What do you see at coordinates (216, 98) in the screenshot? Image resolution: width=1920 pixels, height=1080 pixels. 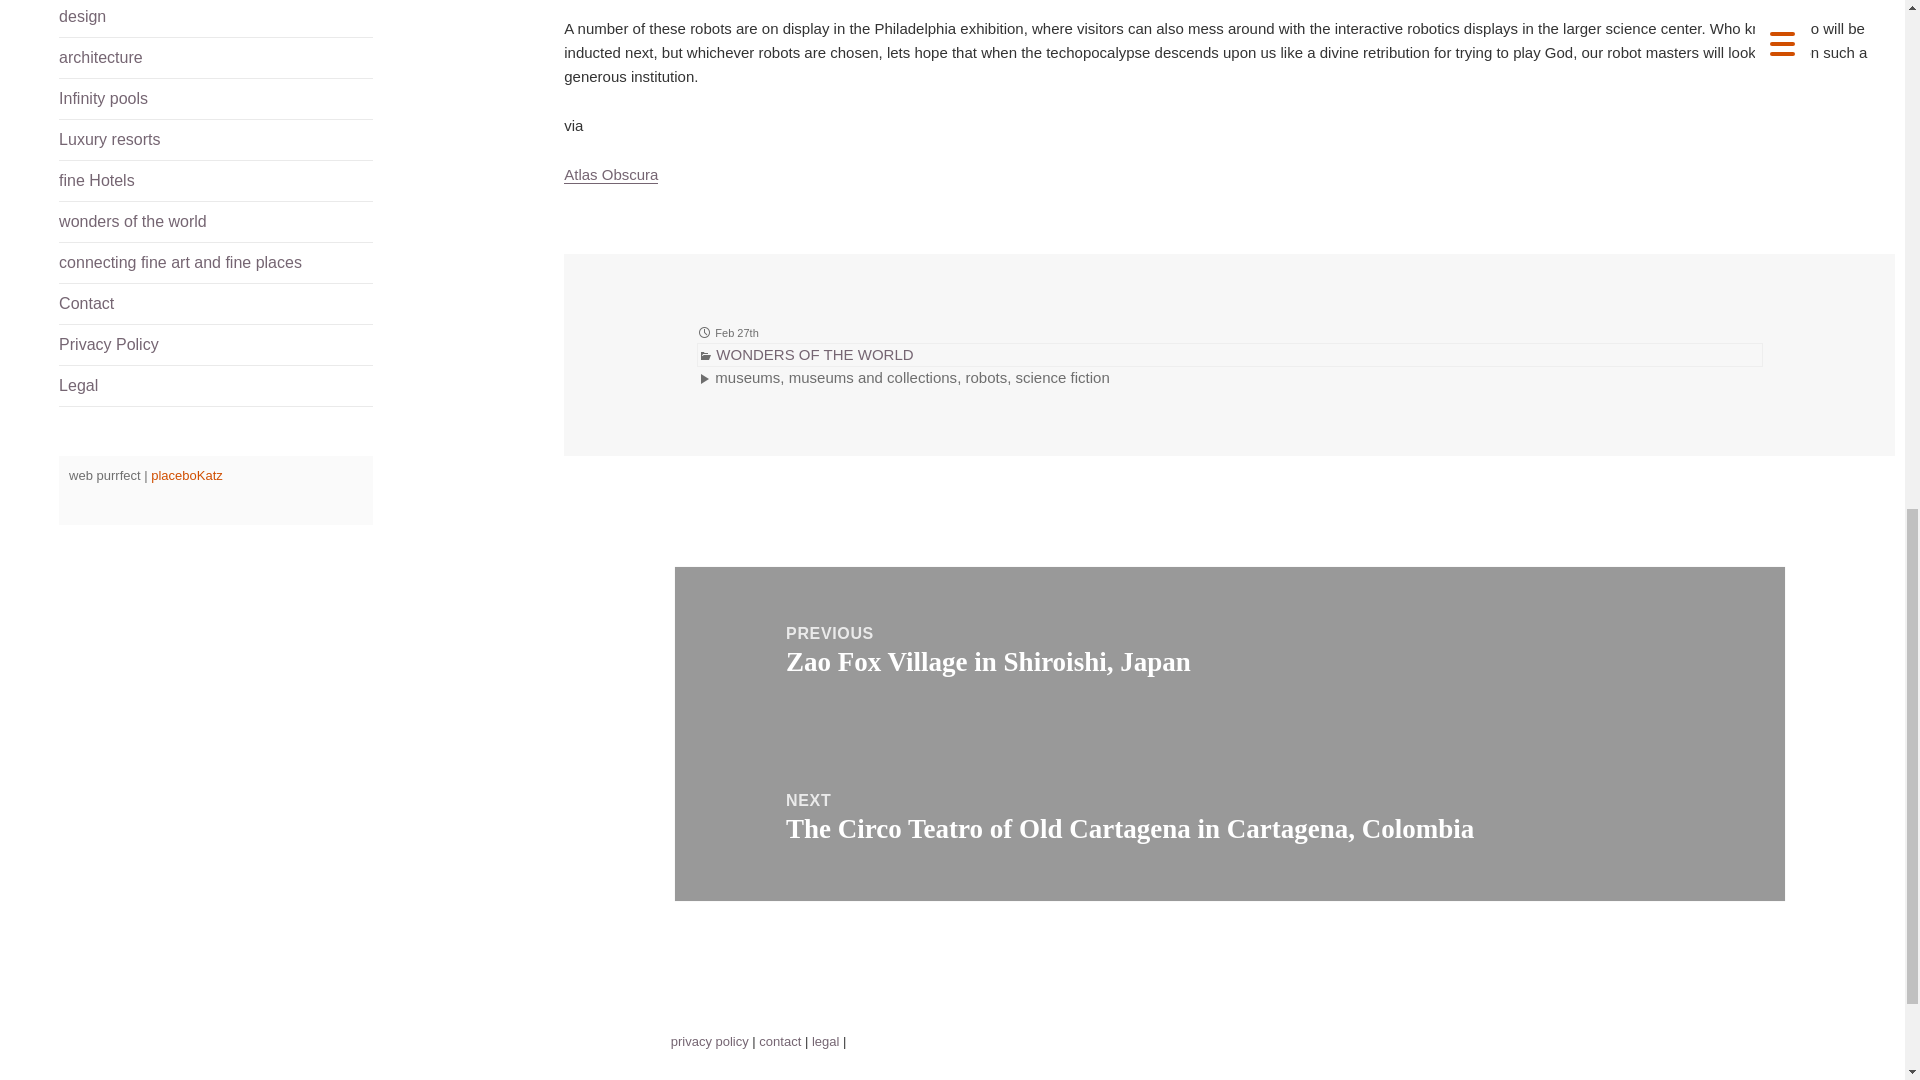 I see `Infinity pools` at bounding box center [216, 98].